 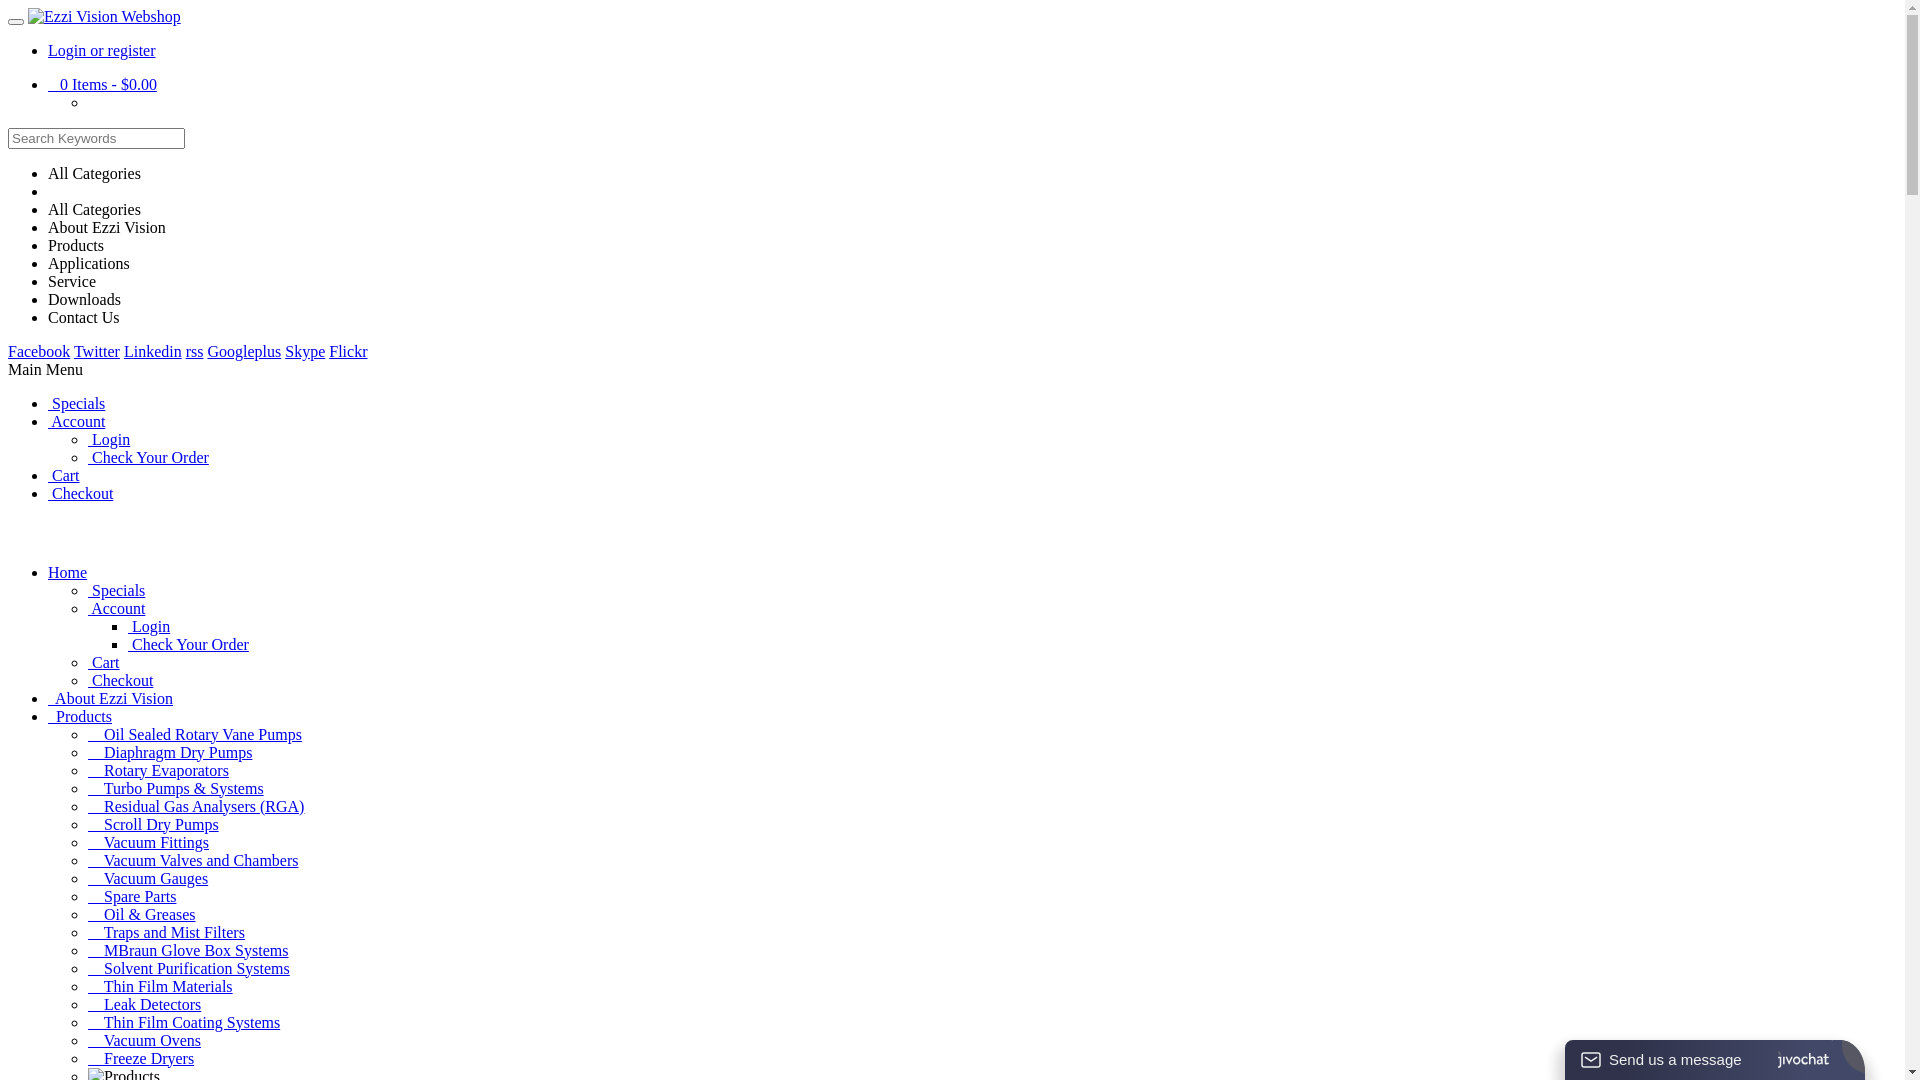 I want to click on     Diaphragm Dry Pumps, so click(x=170, y=752).